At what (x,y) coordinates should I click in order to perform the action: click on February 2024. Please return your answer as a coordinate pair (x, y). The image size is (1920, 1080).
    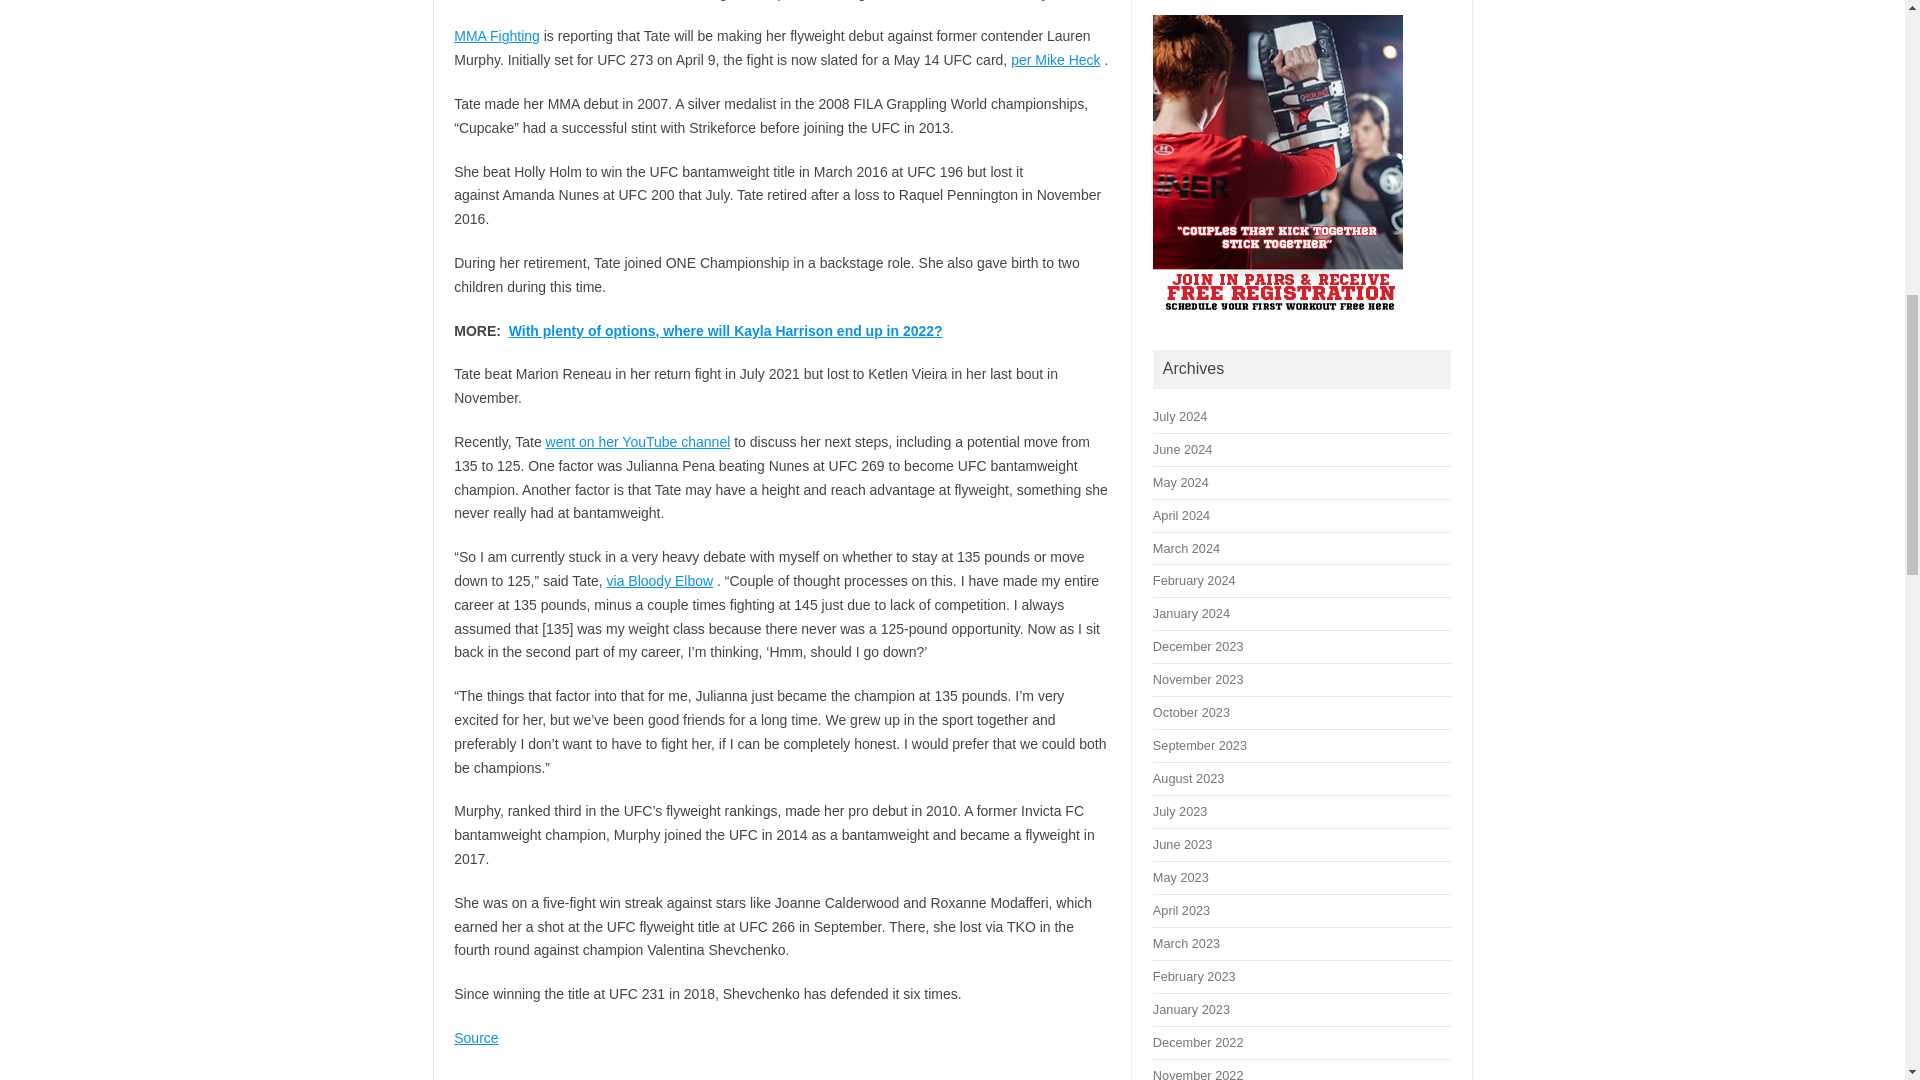
    Looking at the image, I should click on (1194, 580).